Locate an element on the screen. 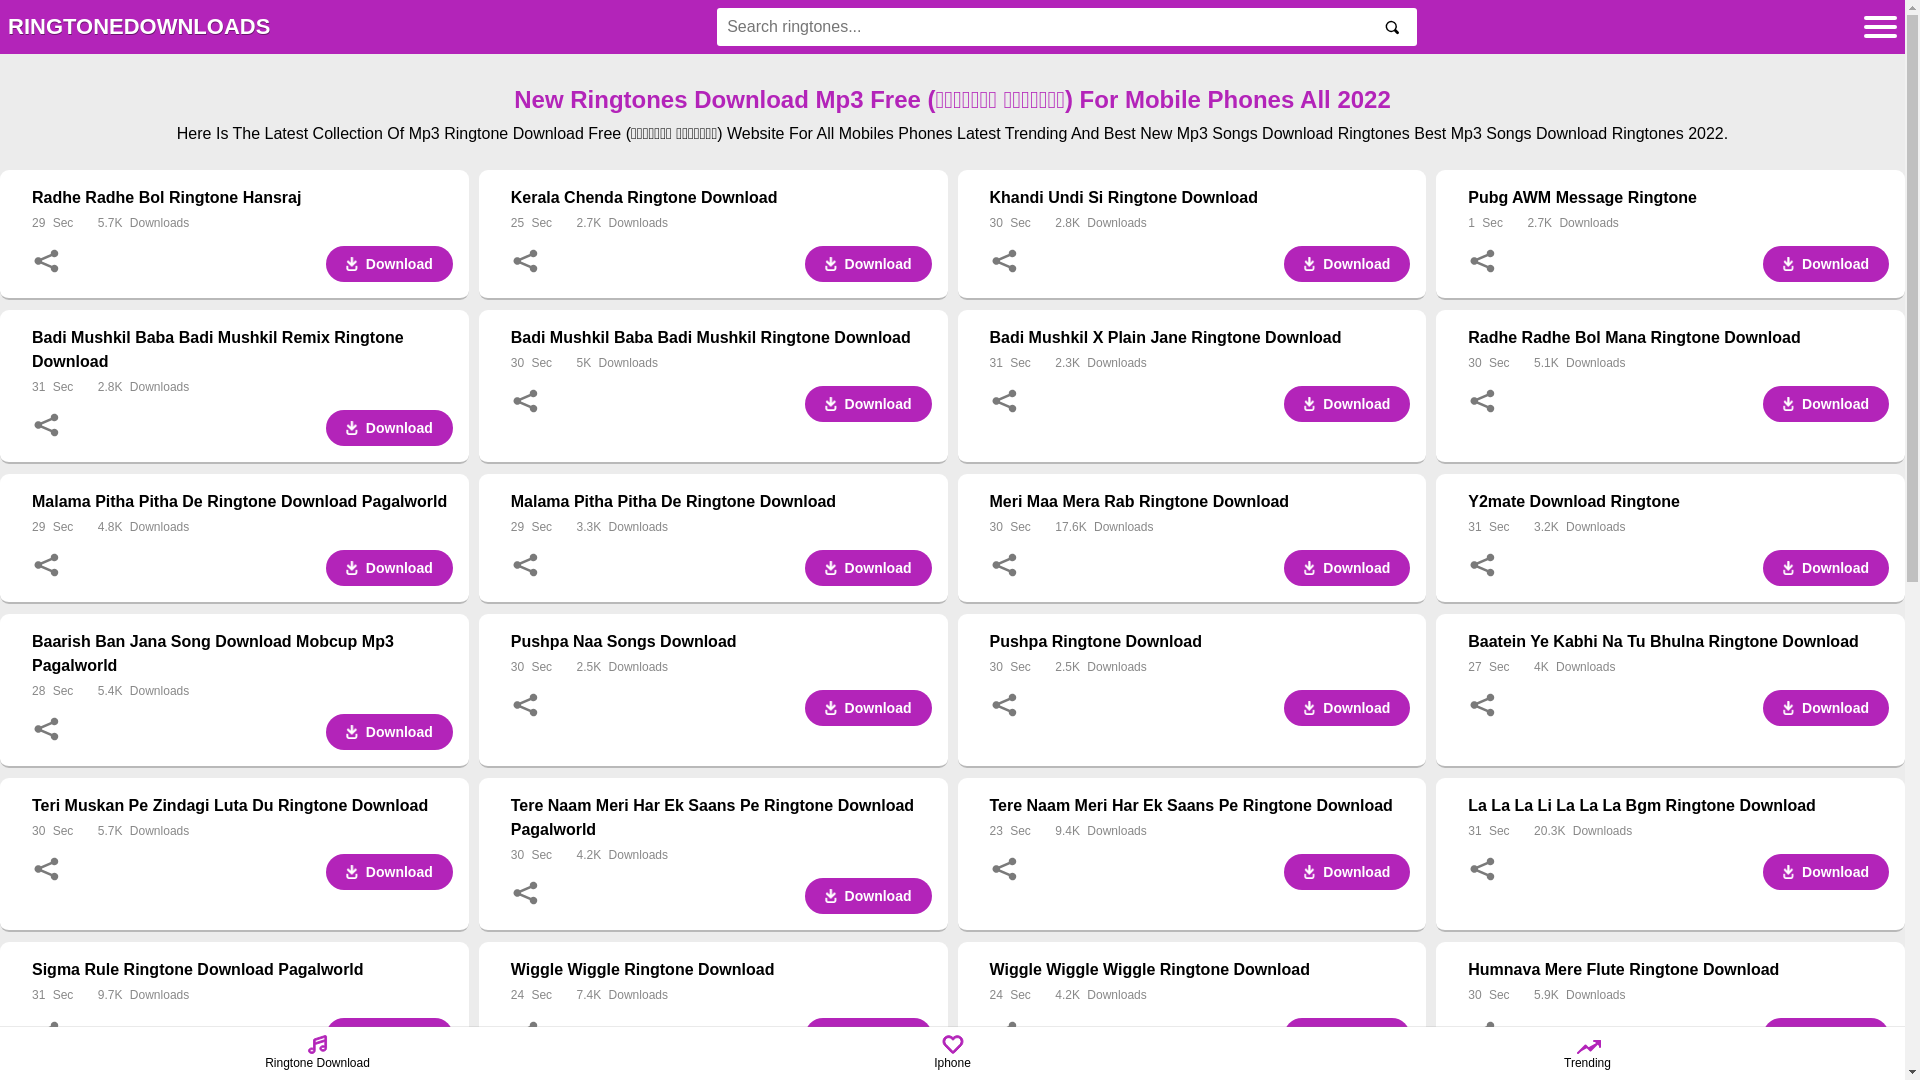 The width and height of the screenshot is (1920, 1080). Pubg AWM Message Ringtone
1 2.7K is located at coordinates (1678, 210).